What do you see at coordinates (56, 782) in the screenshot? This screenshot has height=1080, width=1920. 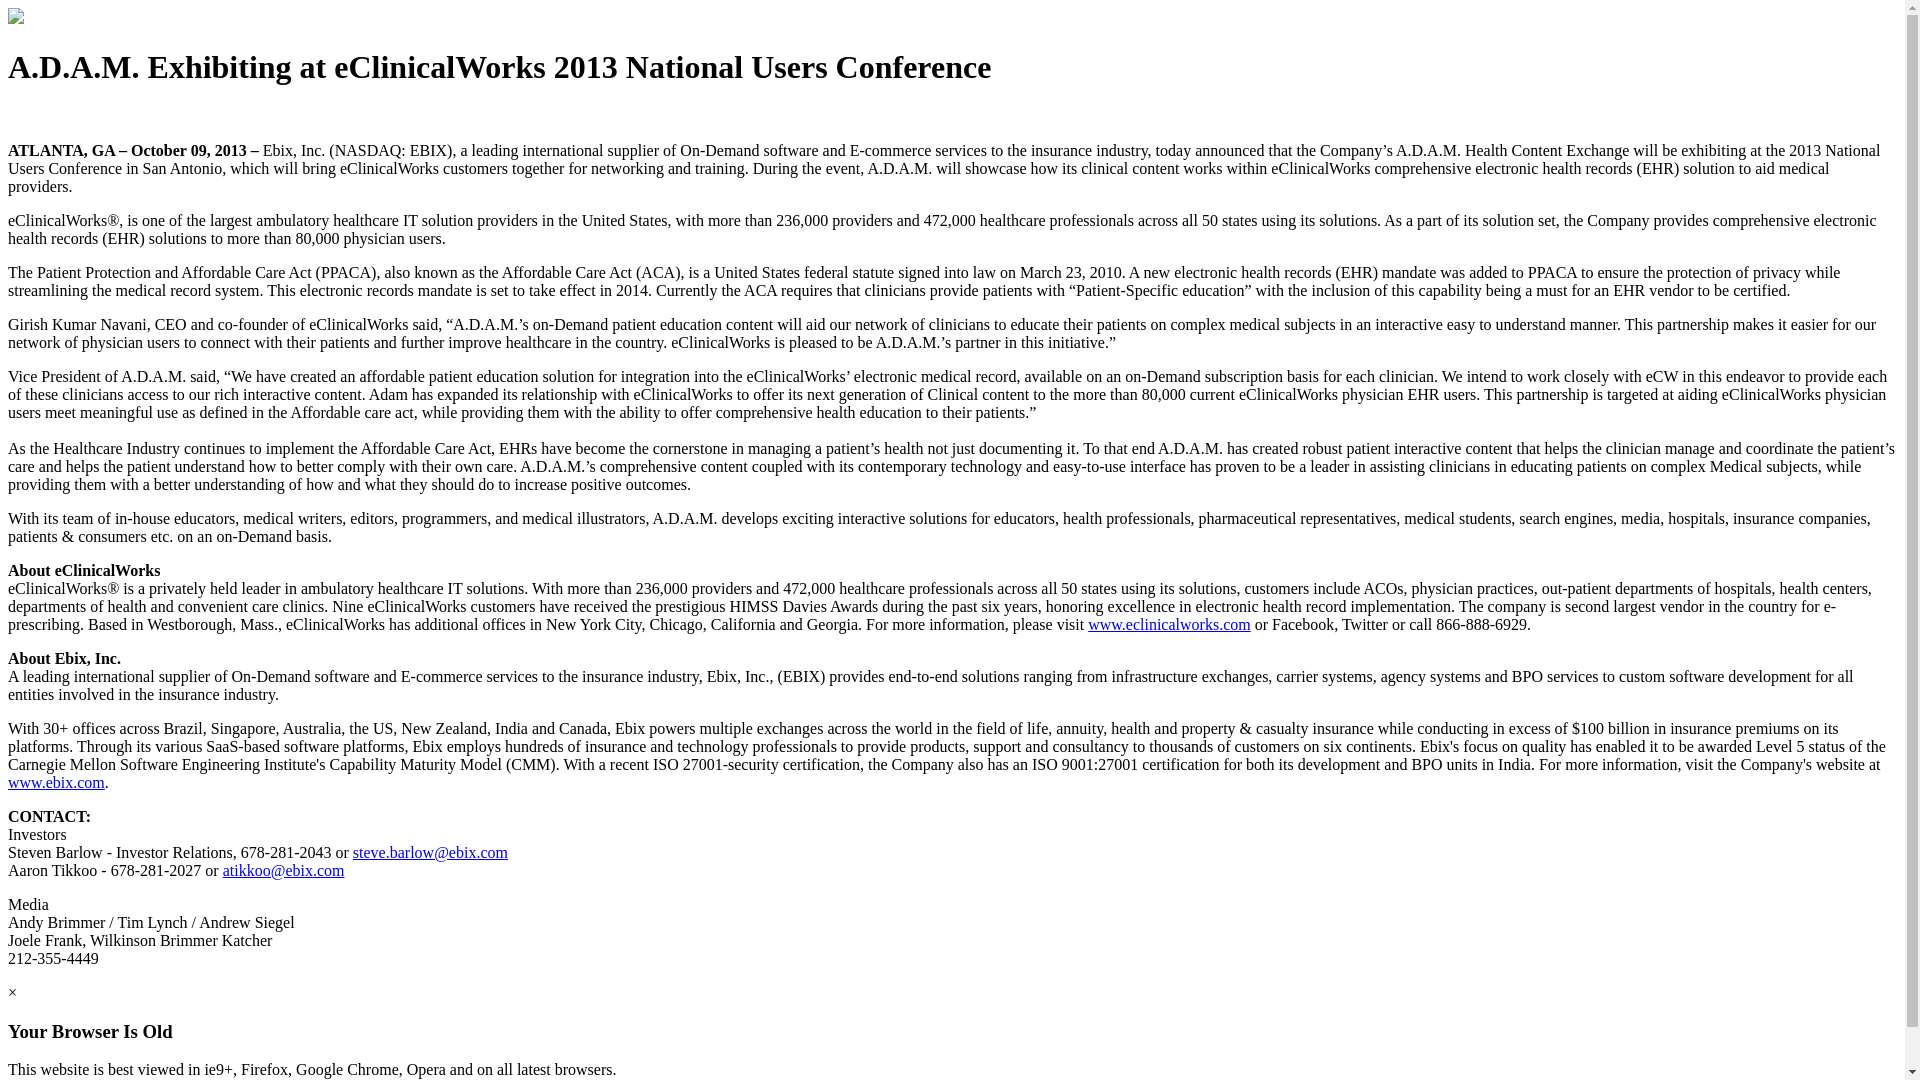 I see `www.ebix.com` at bounding box center [56, 782].